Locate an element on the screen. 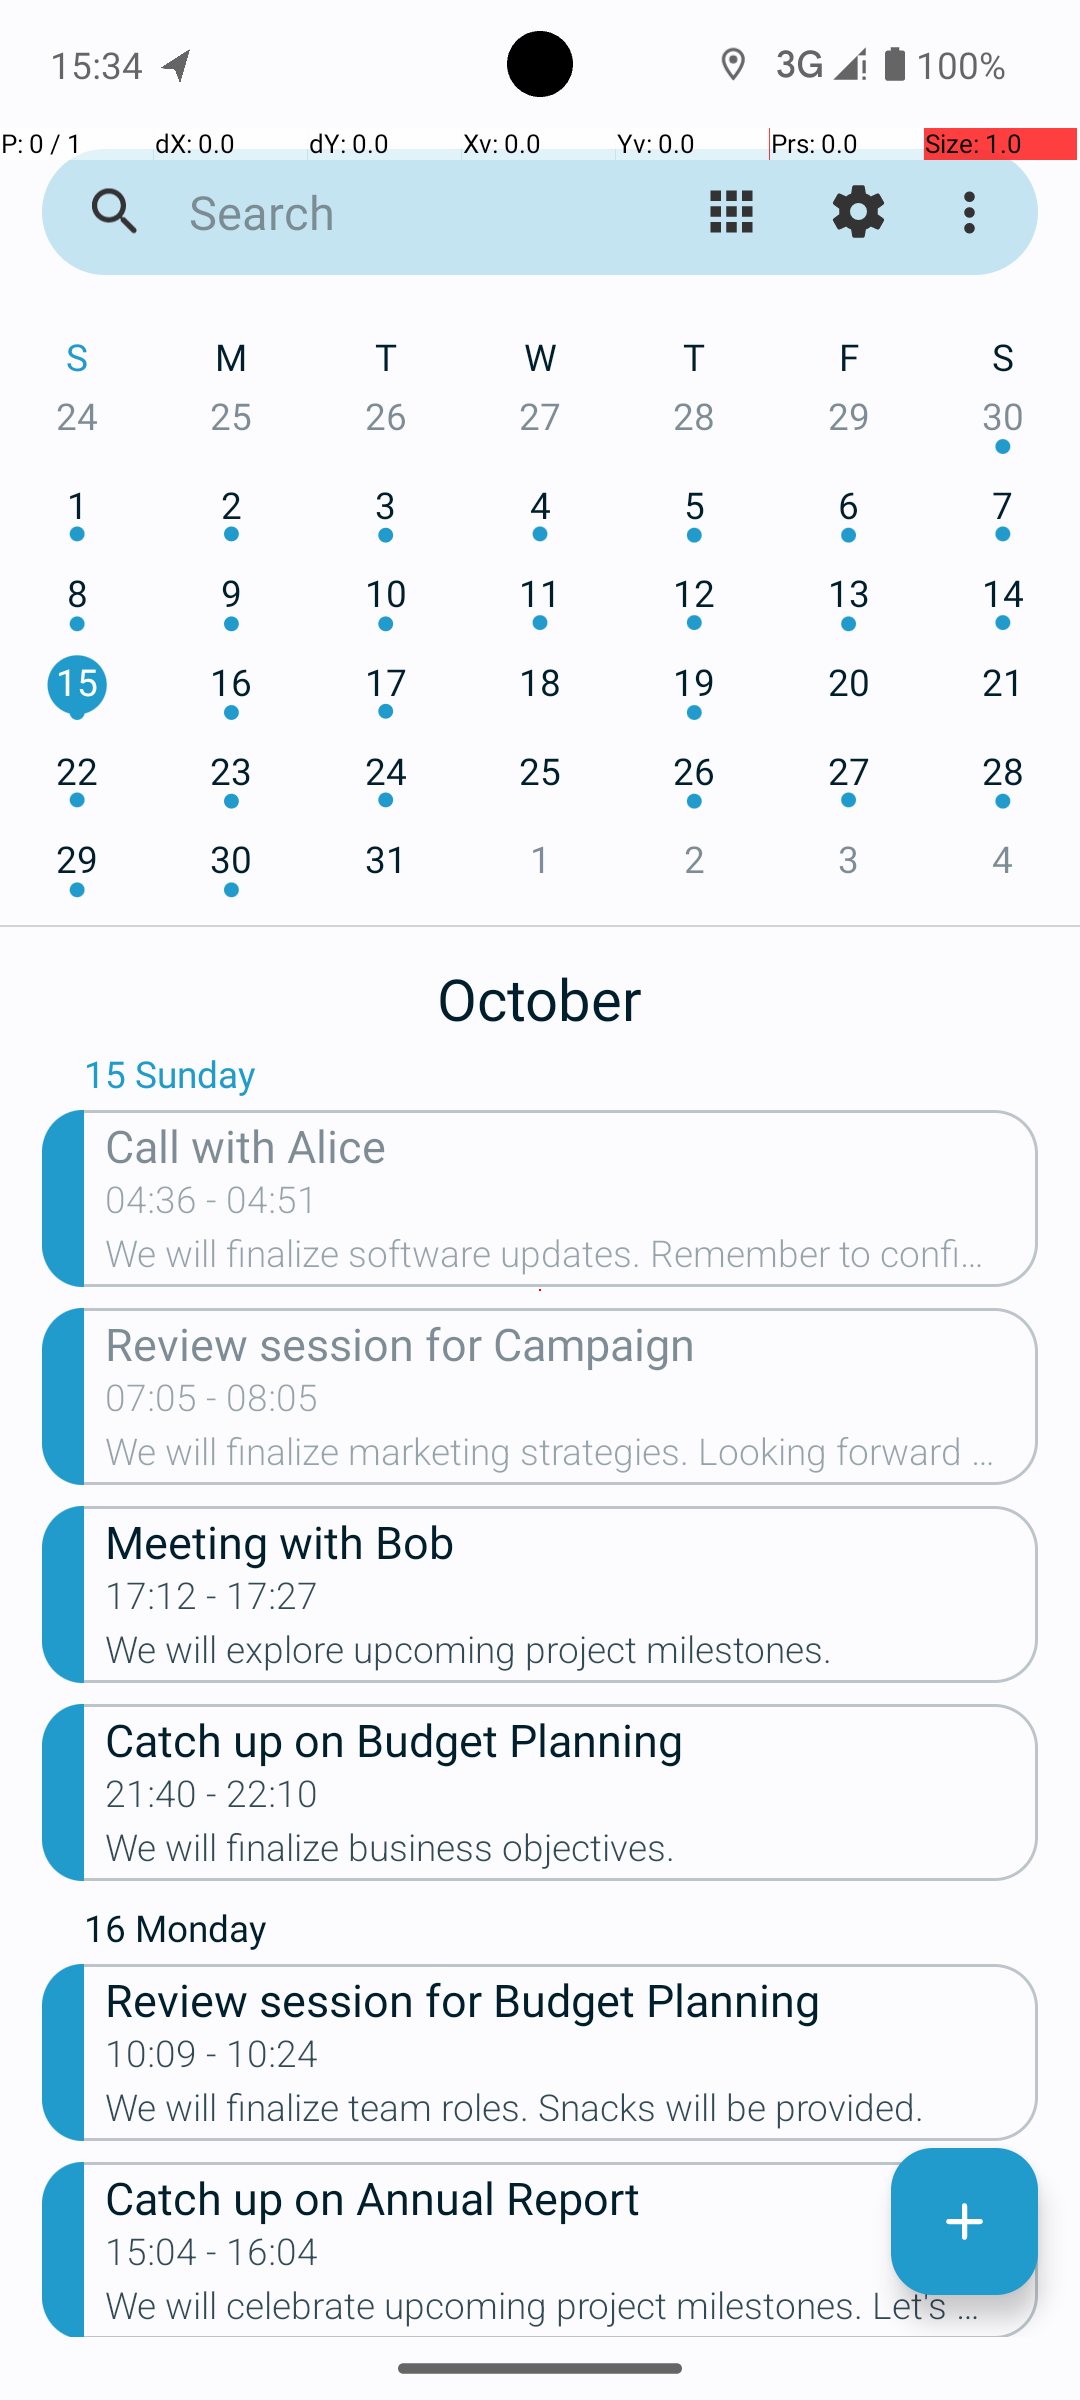 The height and width of the screenshot is (2400, 1080). We will finalize marketing strategies. Looking forward to productive discussions. is located at coordinates (572, 1458).